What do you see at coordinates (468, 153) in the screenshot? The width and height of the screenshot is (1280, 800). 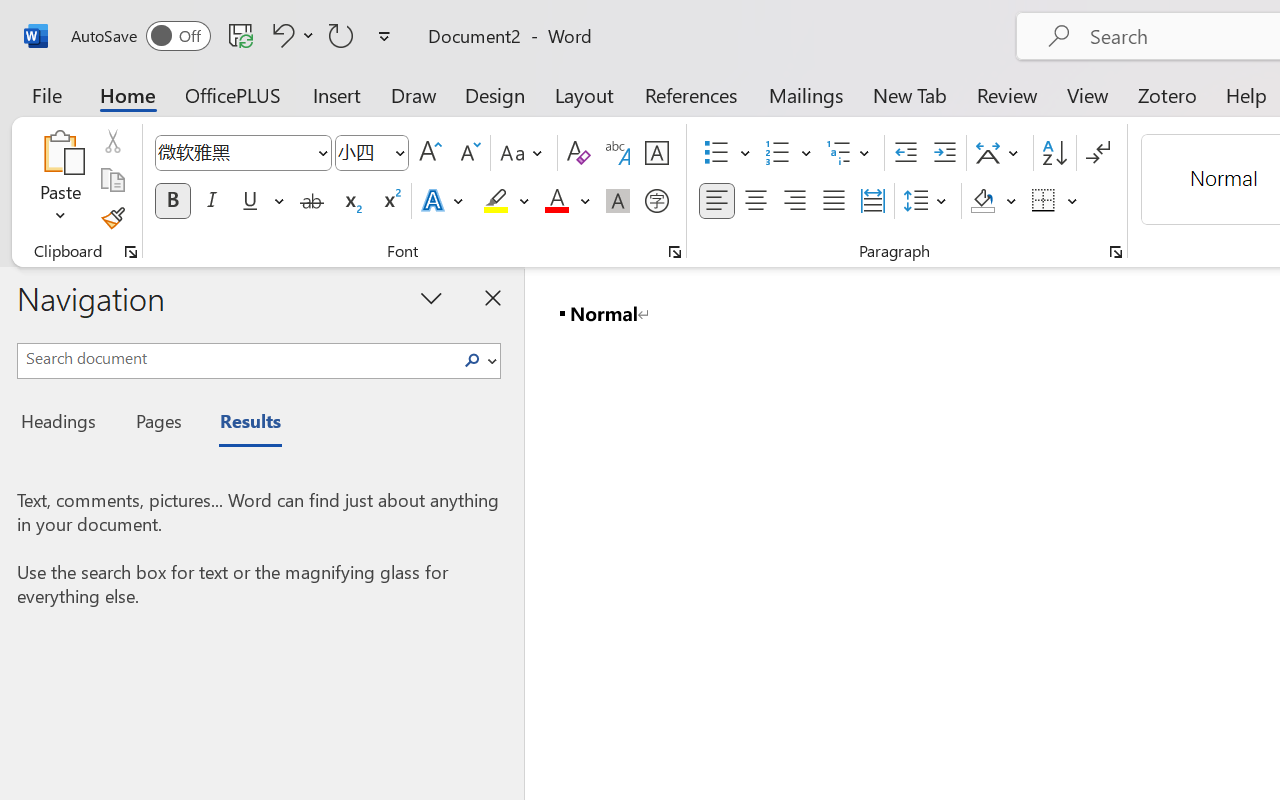 I see `Shrink Font` at bounding box center [468, 153].